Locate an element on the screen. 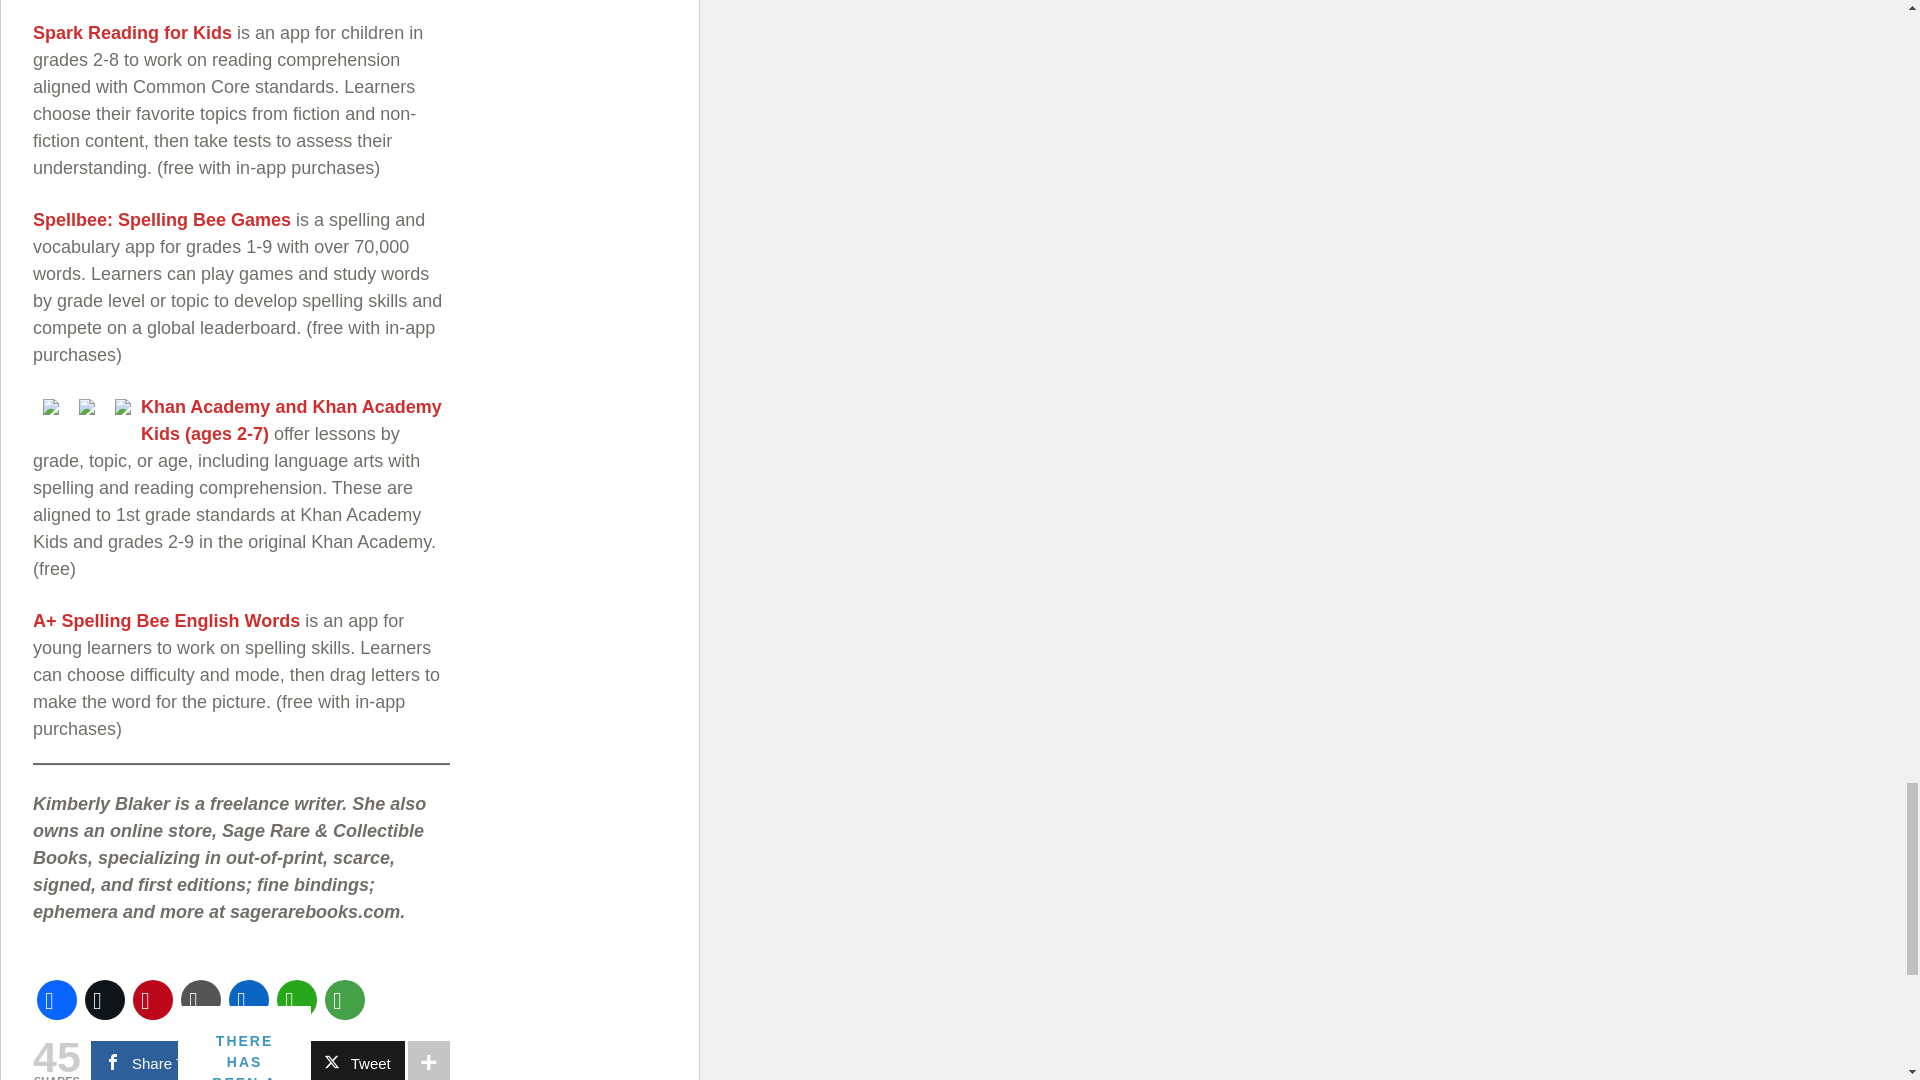 Image resolution: width=1920 pixels, height=1080 pixels. Pinterest is located at coordinates (152, 1000).